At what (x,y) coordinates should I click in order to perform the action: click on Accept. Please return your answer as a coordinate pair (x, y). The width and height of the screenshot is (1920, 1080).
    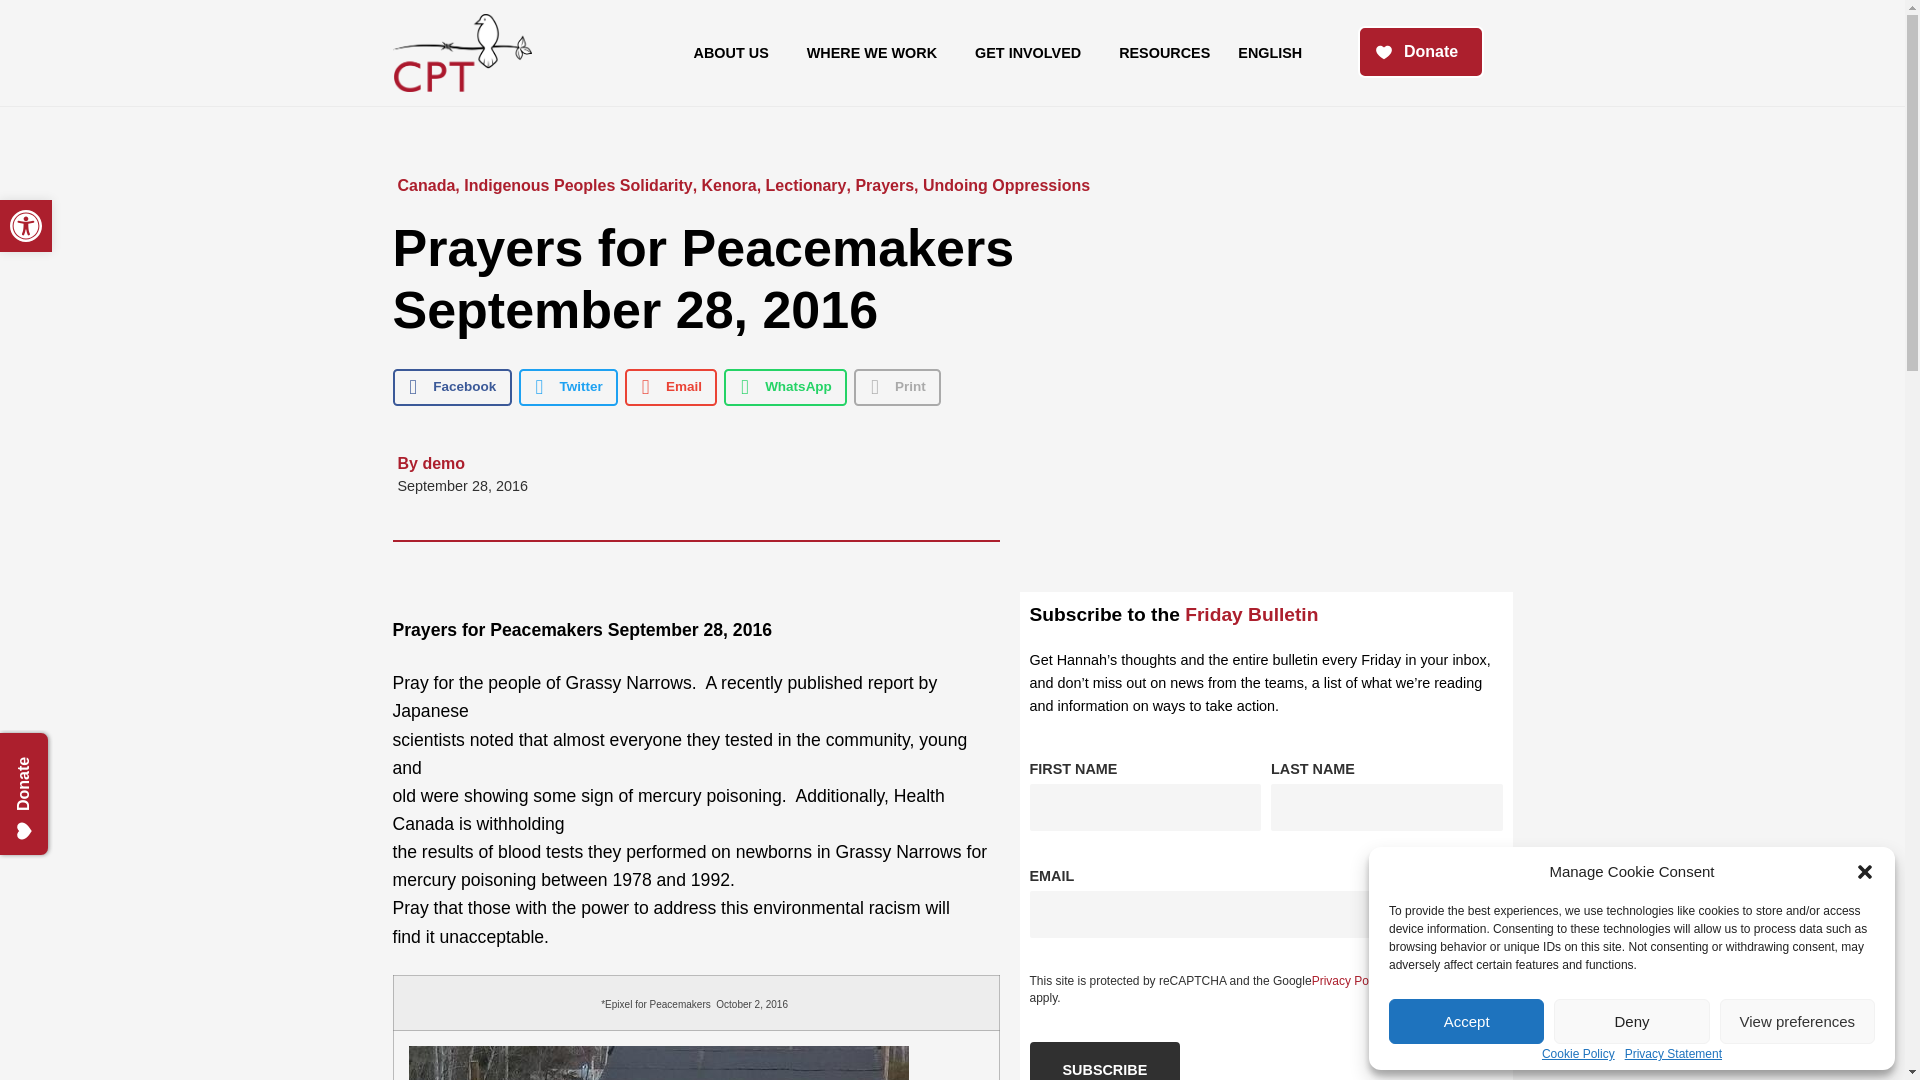
    Looking at the image, I should click on (1466, 1022).